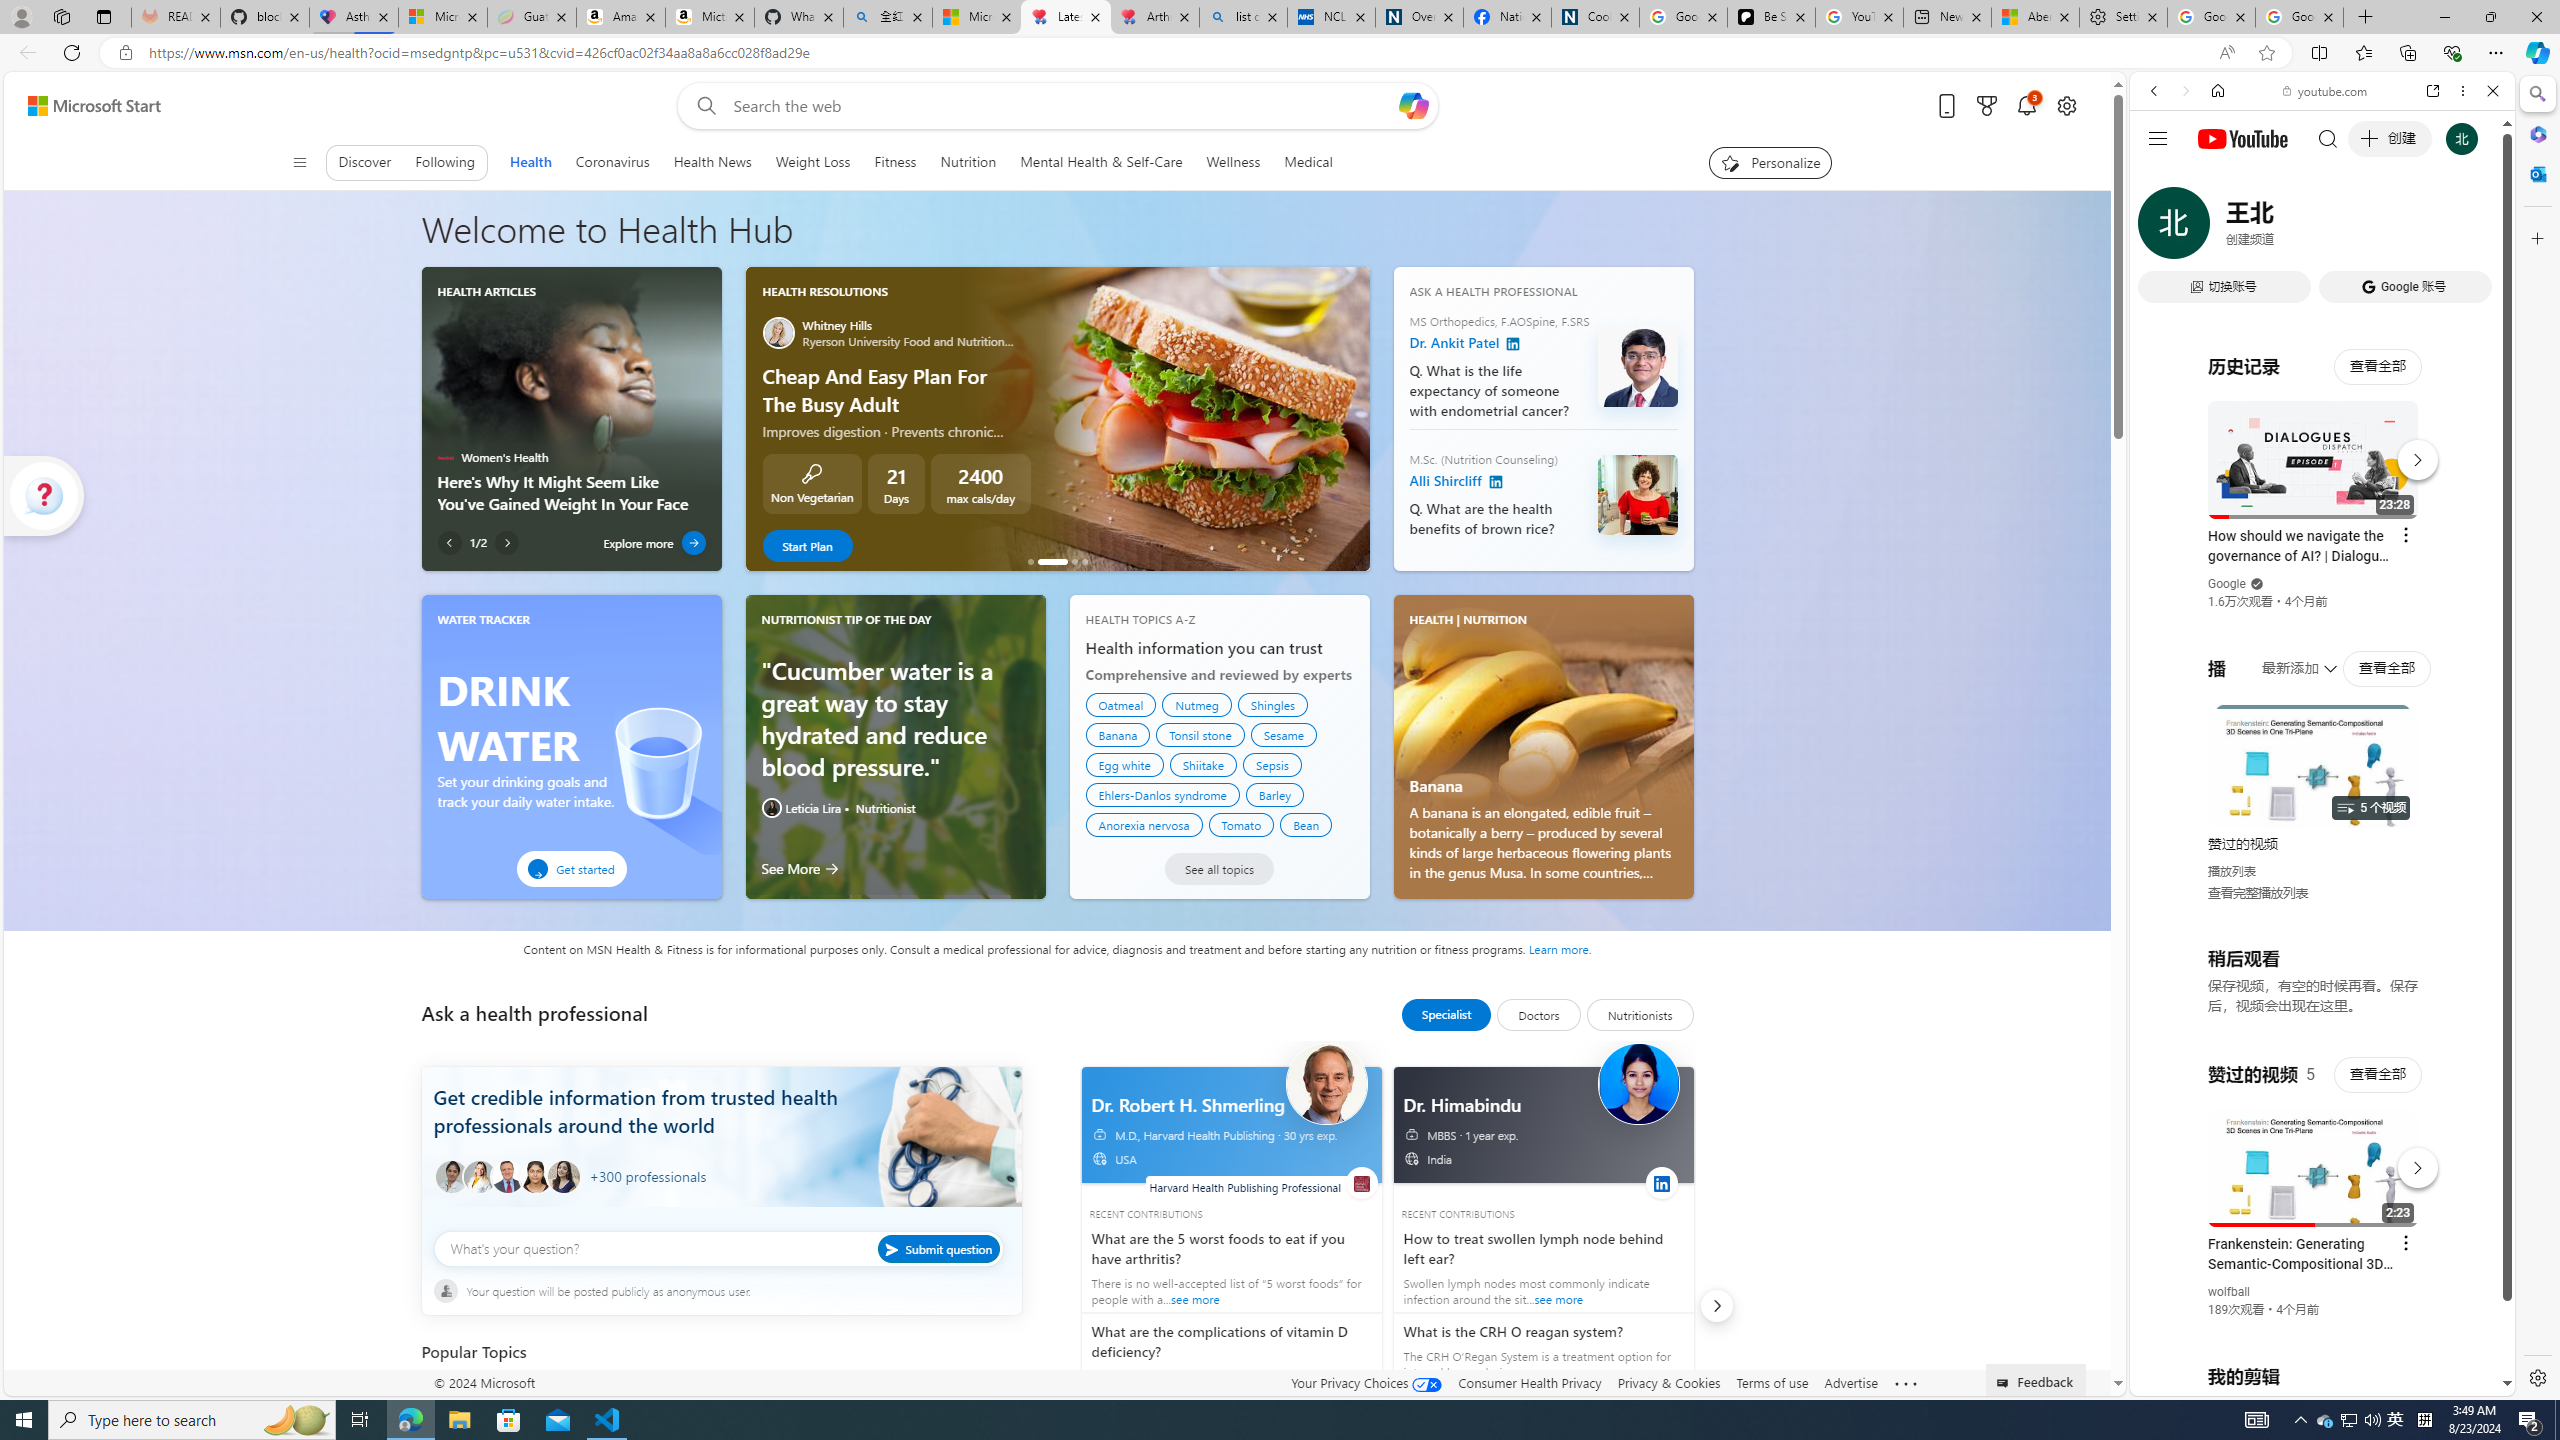 This screenshot has width=2560, height=1440. I want to click on Sesame, so click(1284, 734).